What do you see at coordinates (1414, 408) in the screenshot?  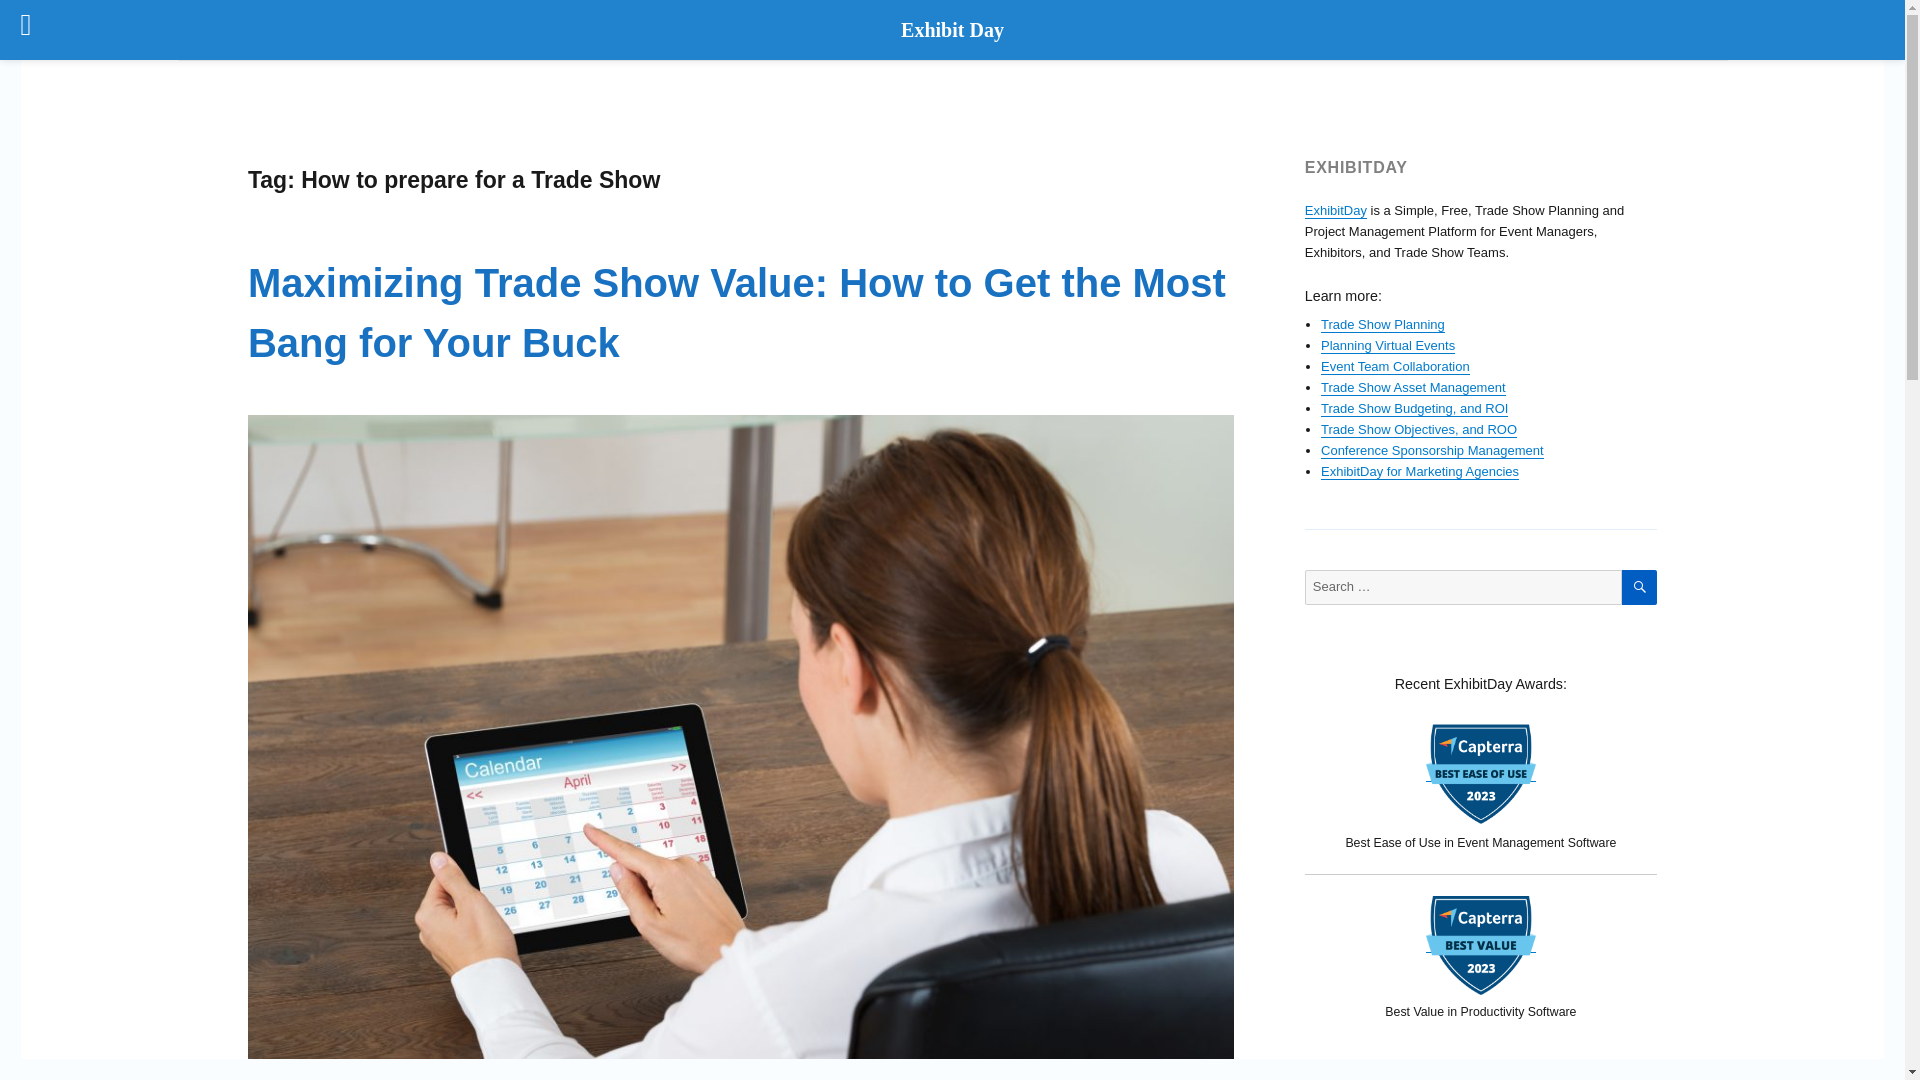 I see `Trade Show Budgeting, and ROI` at bounding box center [1414, 408].